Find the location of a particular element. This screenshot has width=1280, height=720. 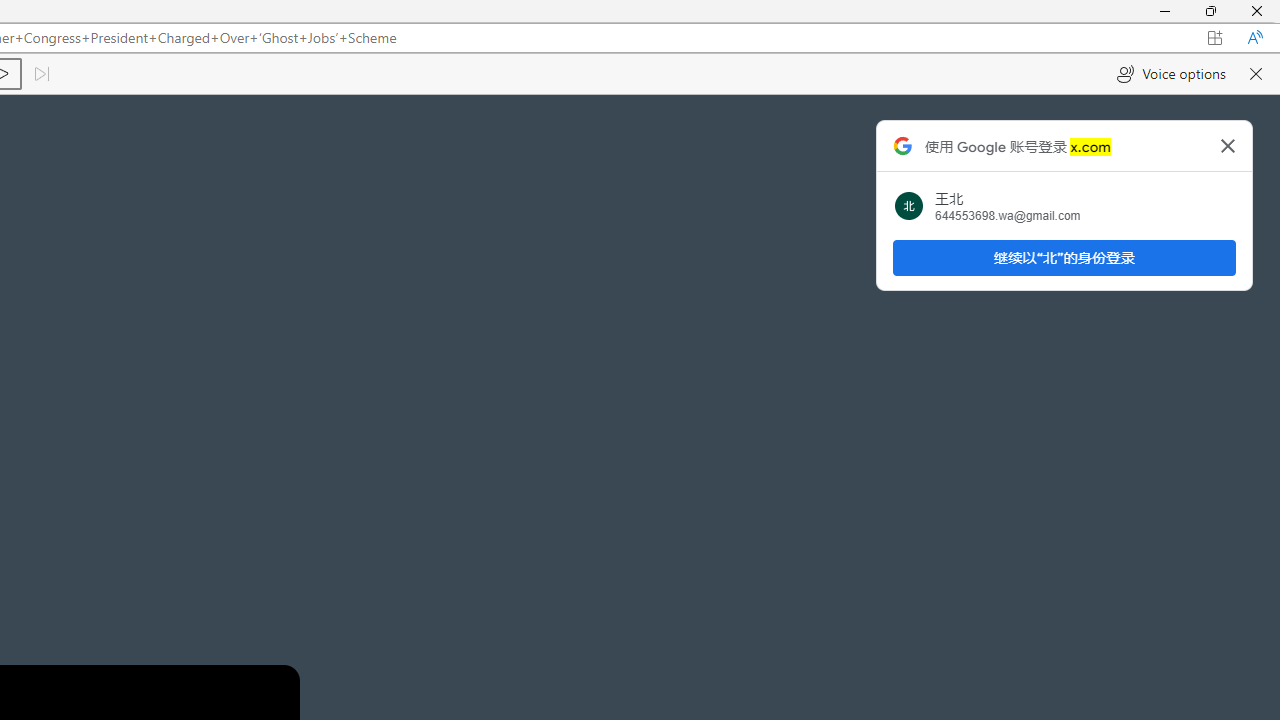

Voice options is located at coordinates (1170, 74).